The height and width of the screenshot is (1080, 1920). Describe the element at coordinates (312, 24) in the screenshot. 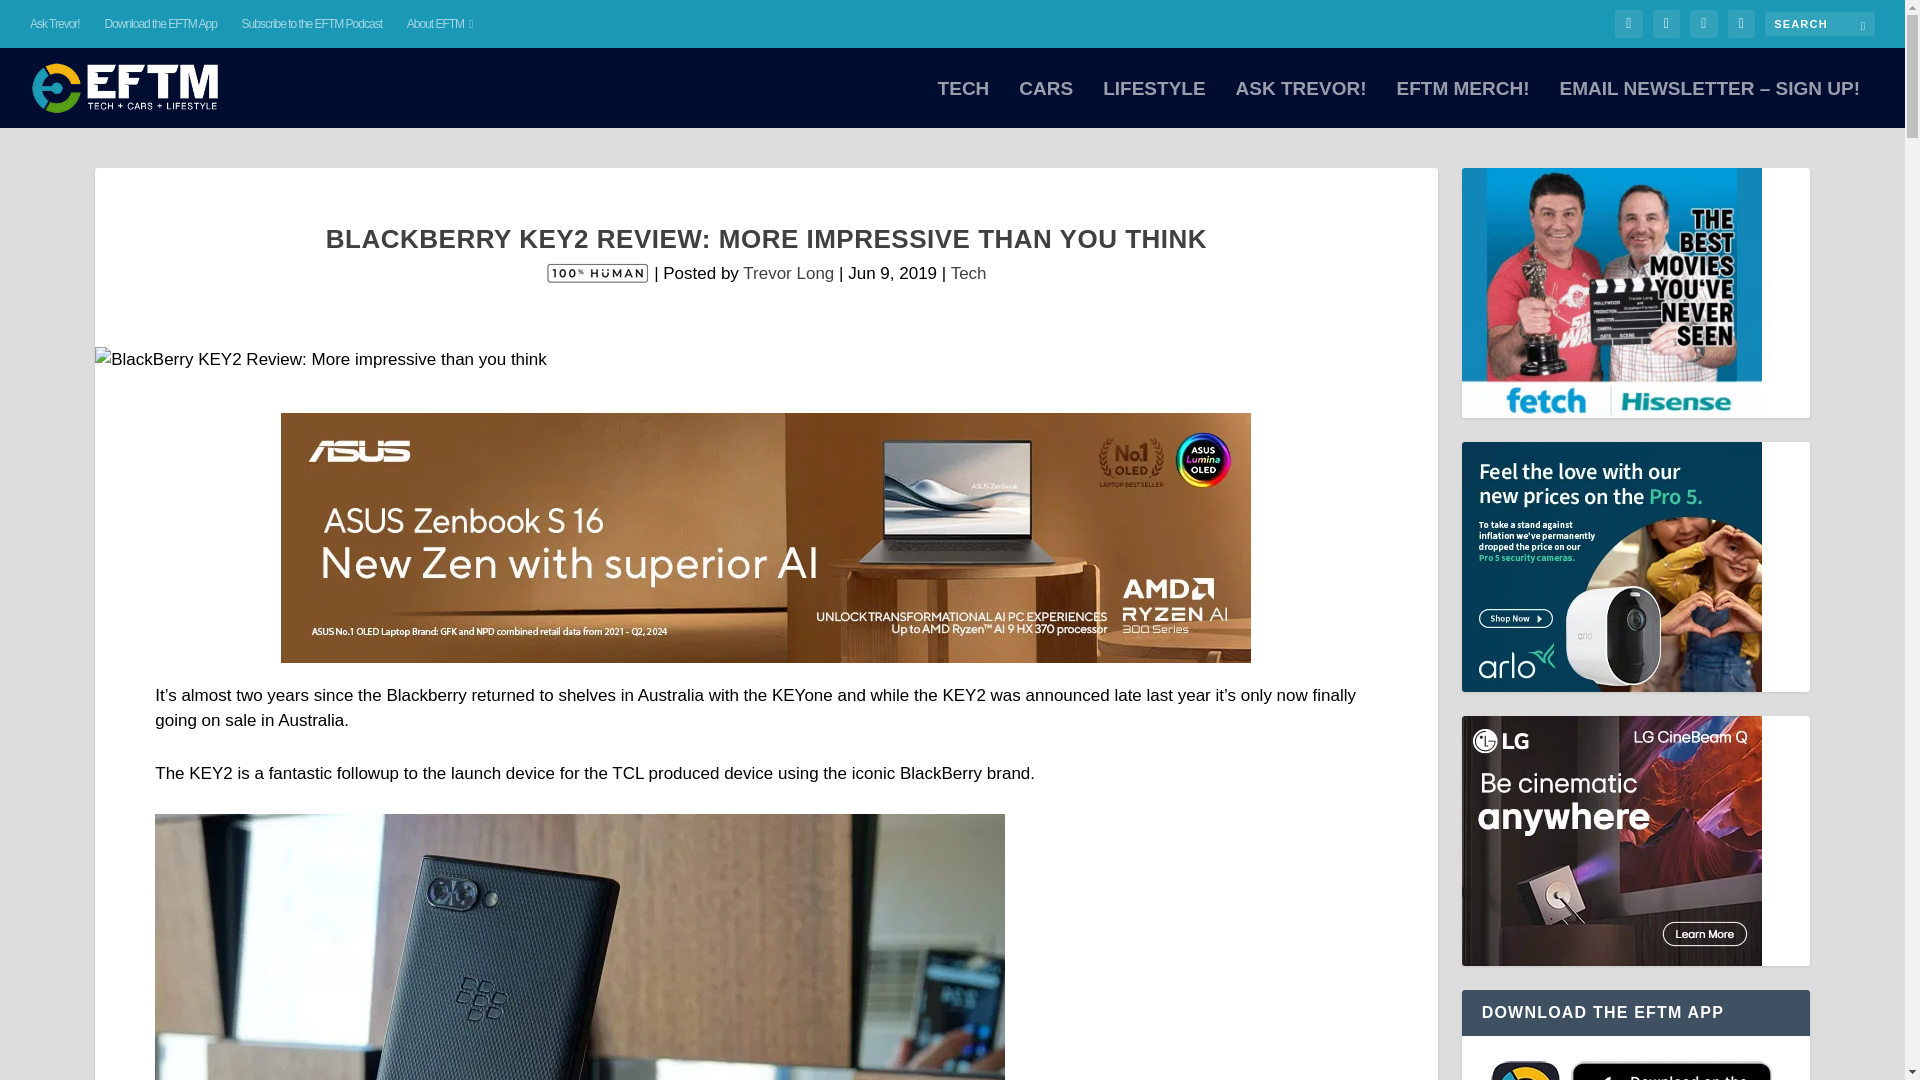

I see `Subscribe to the EFTM Podcast` at that location.